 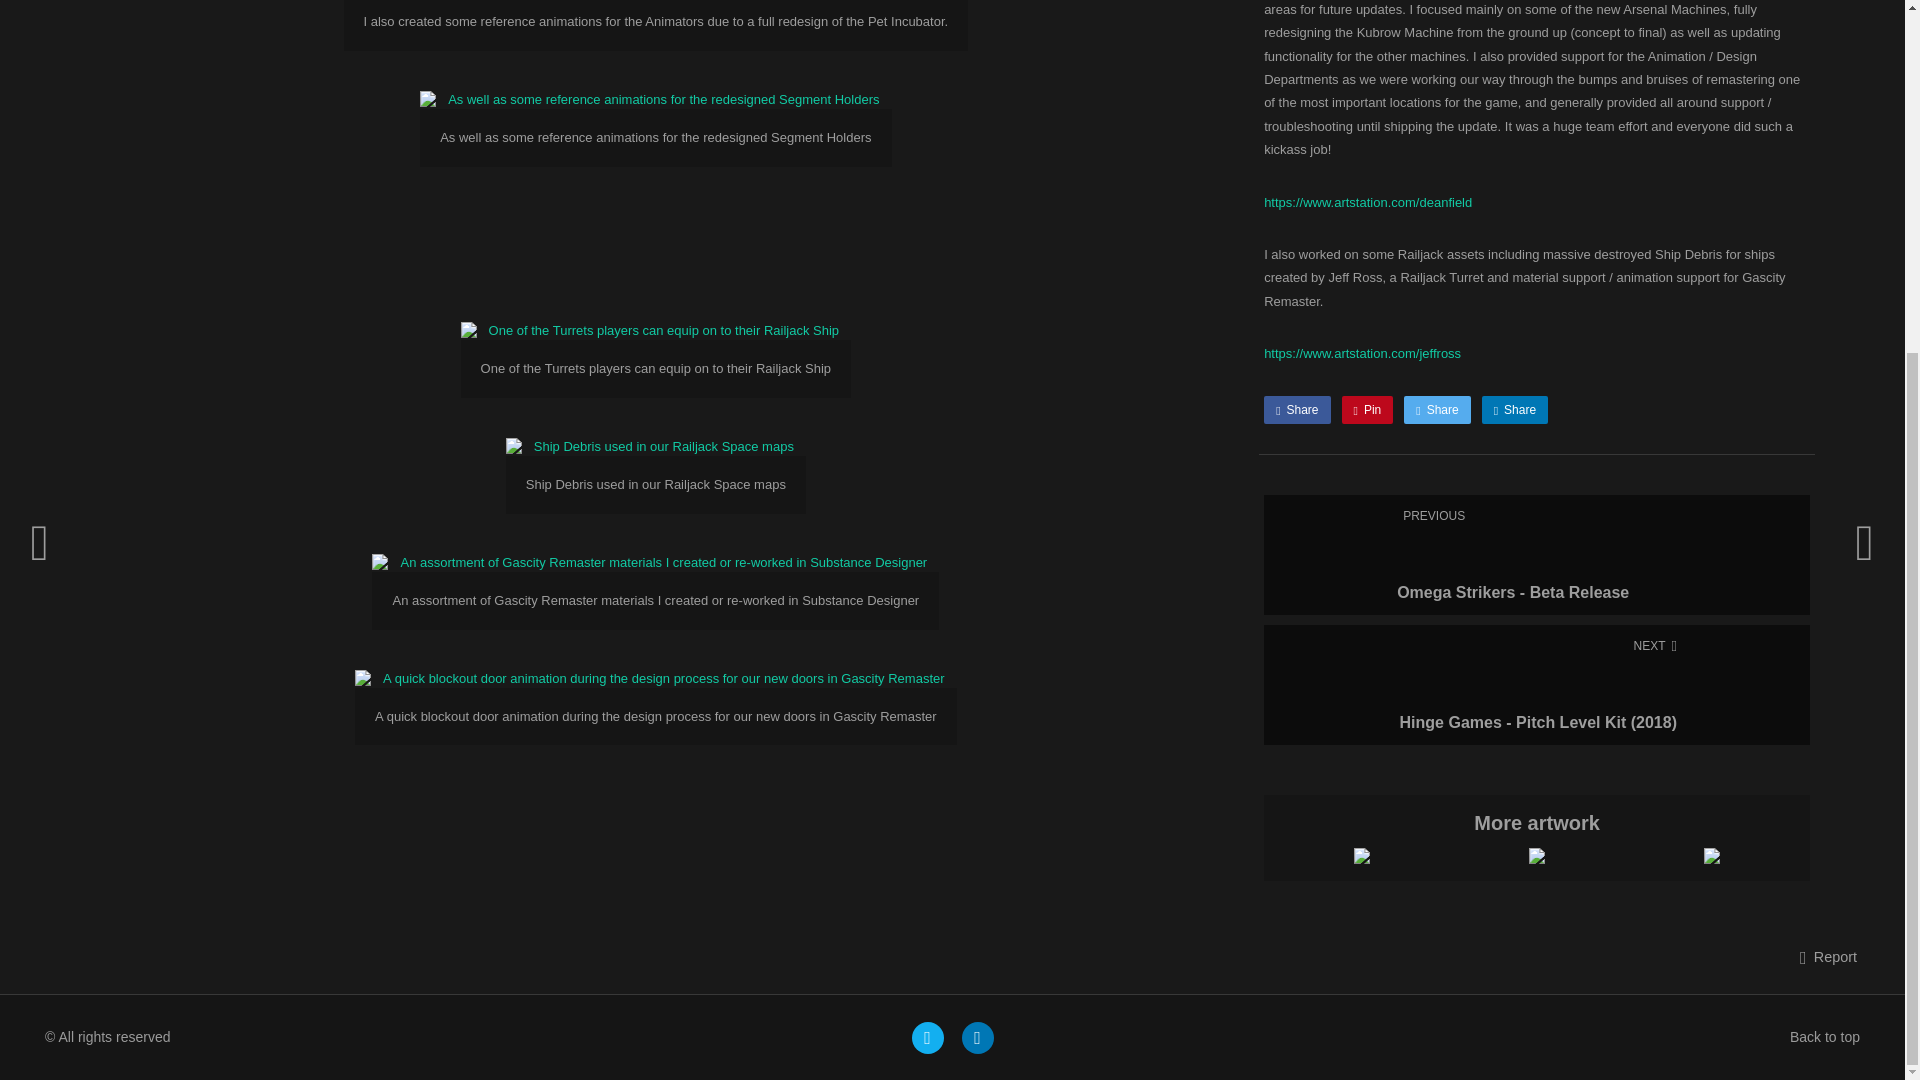 What do you see at coordinates (1828, 958) in the screenshot?
I see `Pin` at bounding box center [1828, 958].